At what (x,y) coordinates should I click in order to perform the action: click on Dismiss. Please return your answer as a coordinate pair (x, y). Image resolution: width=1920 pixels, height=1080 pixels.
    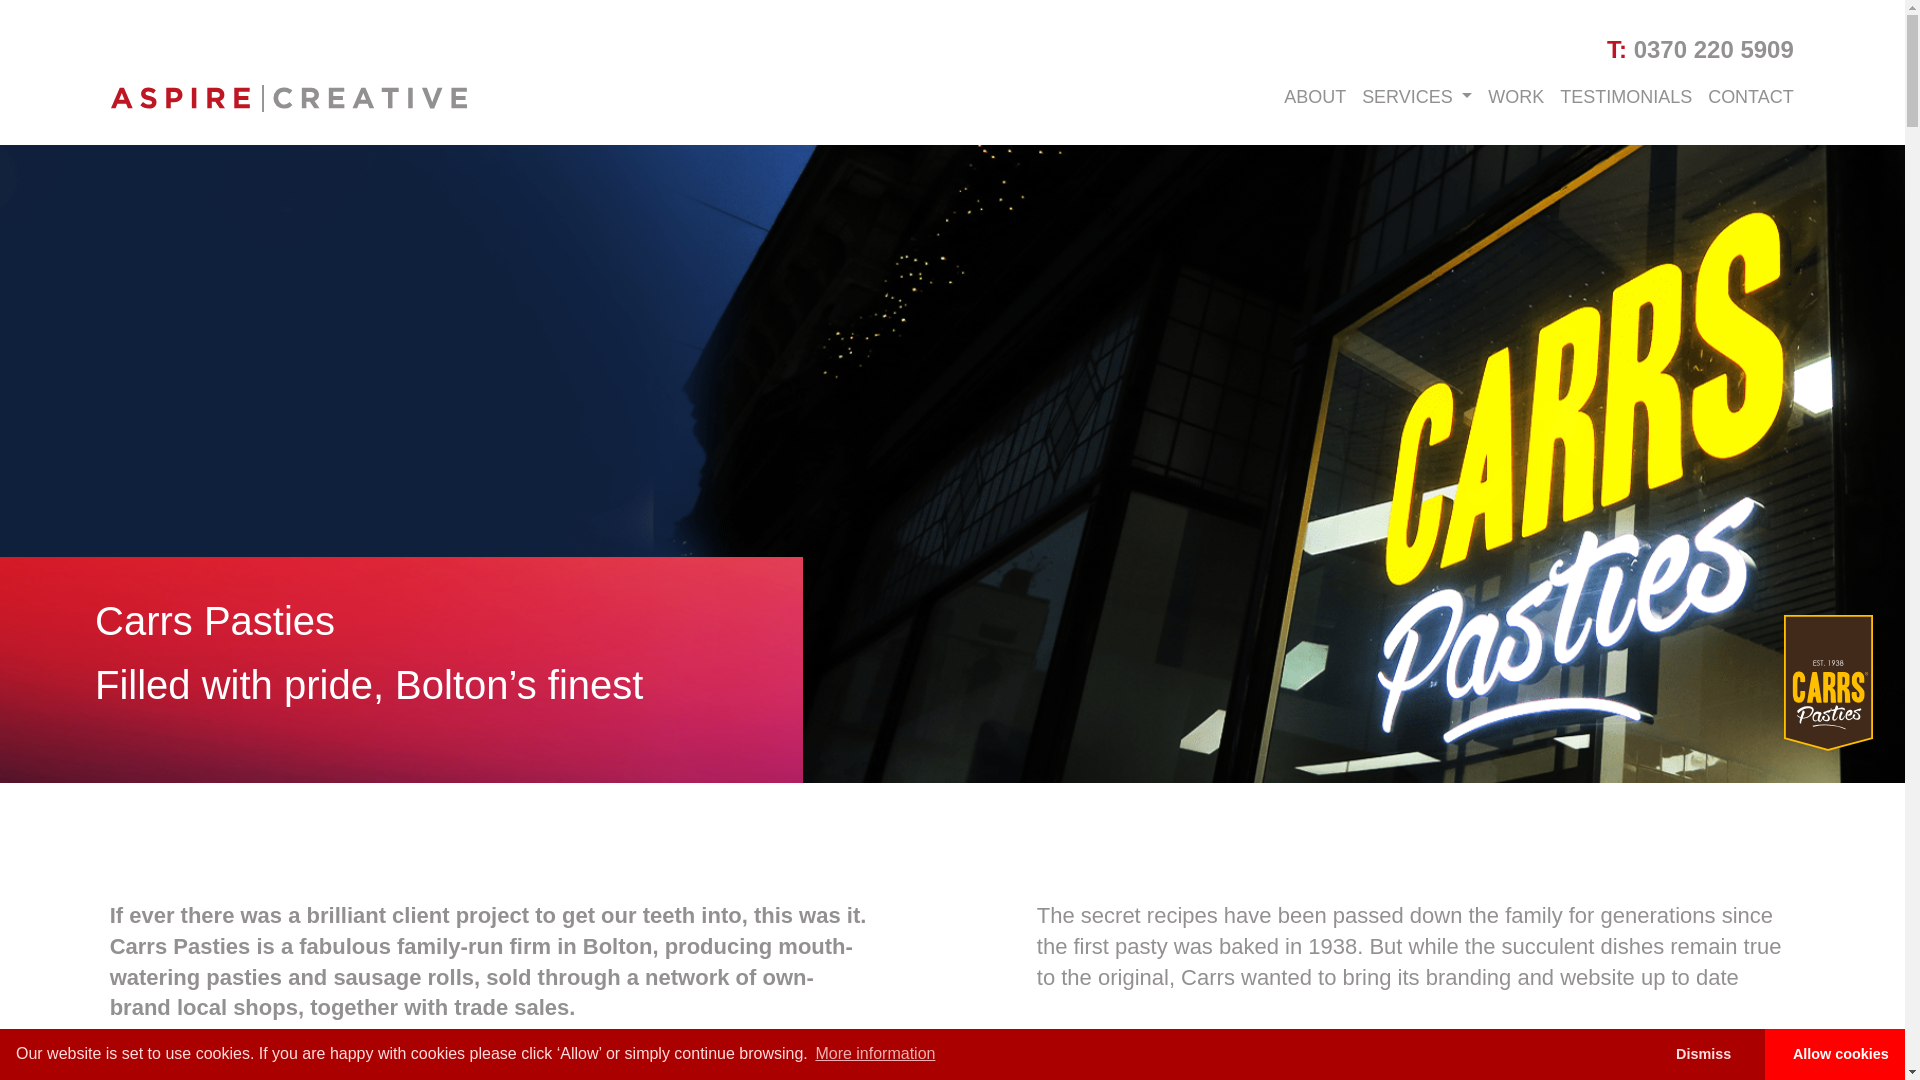
    Looking at the image, I should click on (1702, 1054).